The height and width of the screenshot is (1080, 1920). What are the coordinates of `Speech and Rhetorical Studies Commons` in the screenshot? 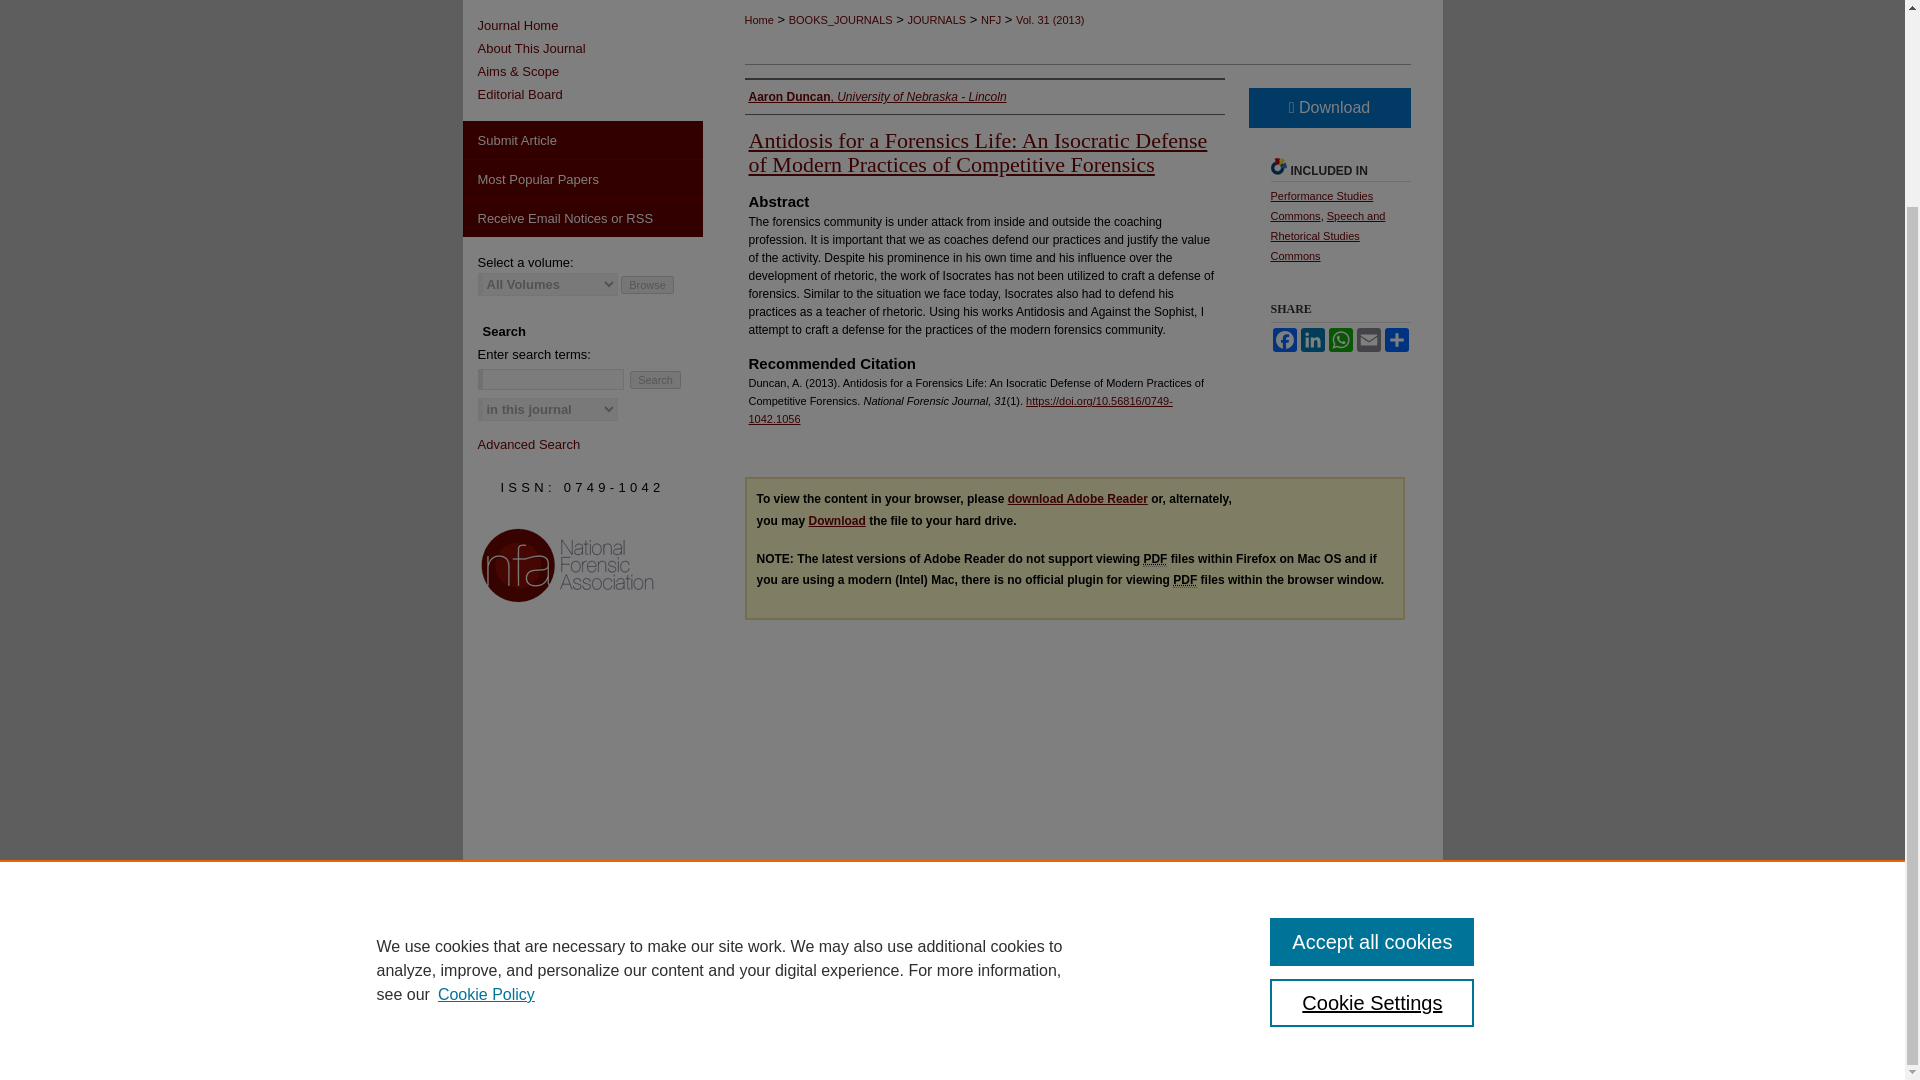 It's located at (1326, 236).